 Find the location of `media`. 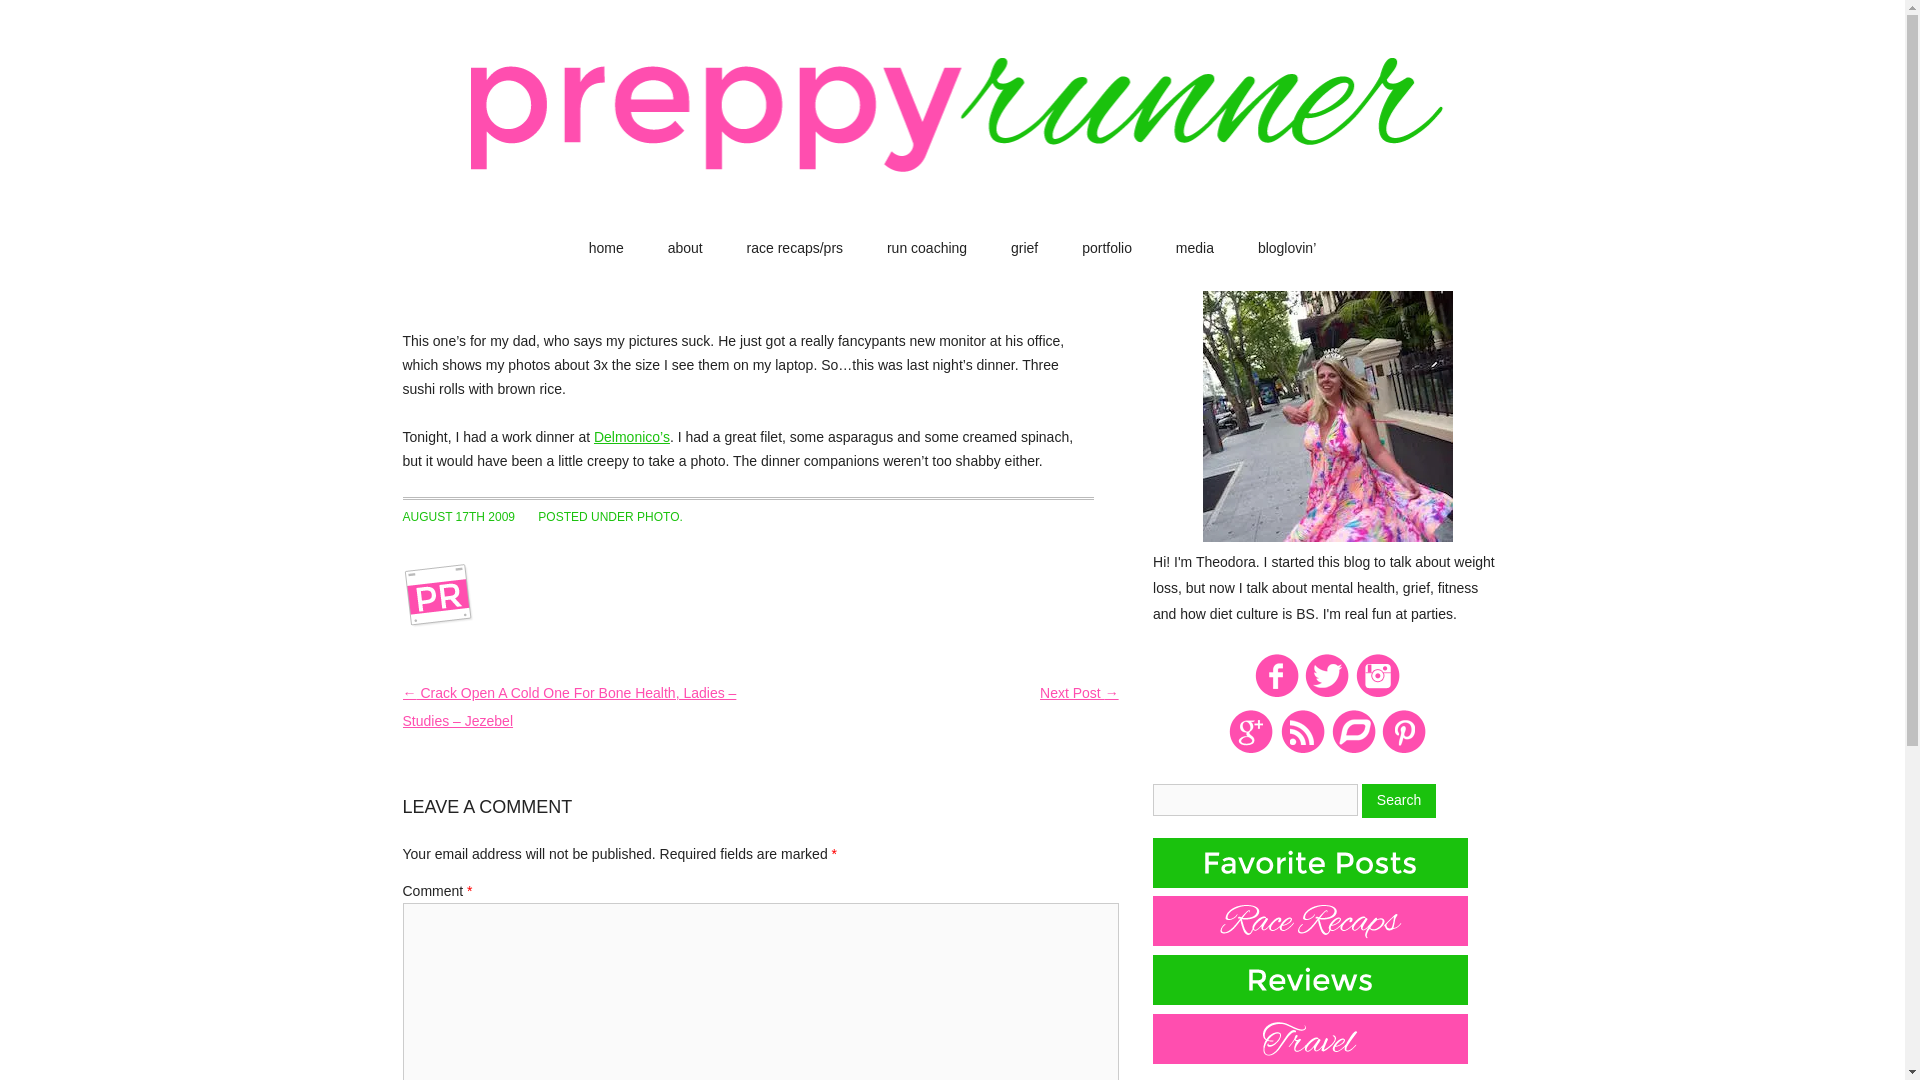

media is located at coordinates (1194, 248).